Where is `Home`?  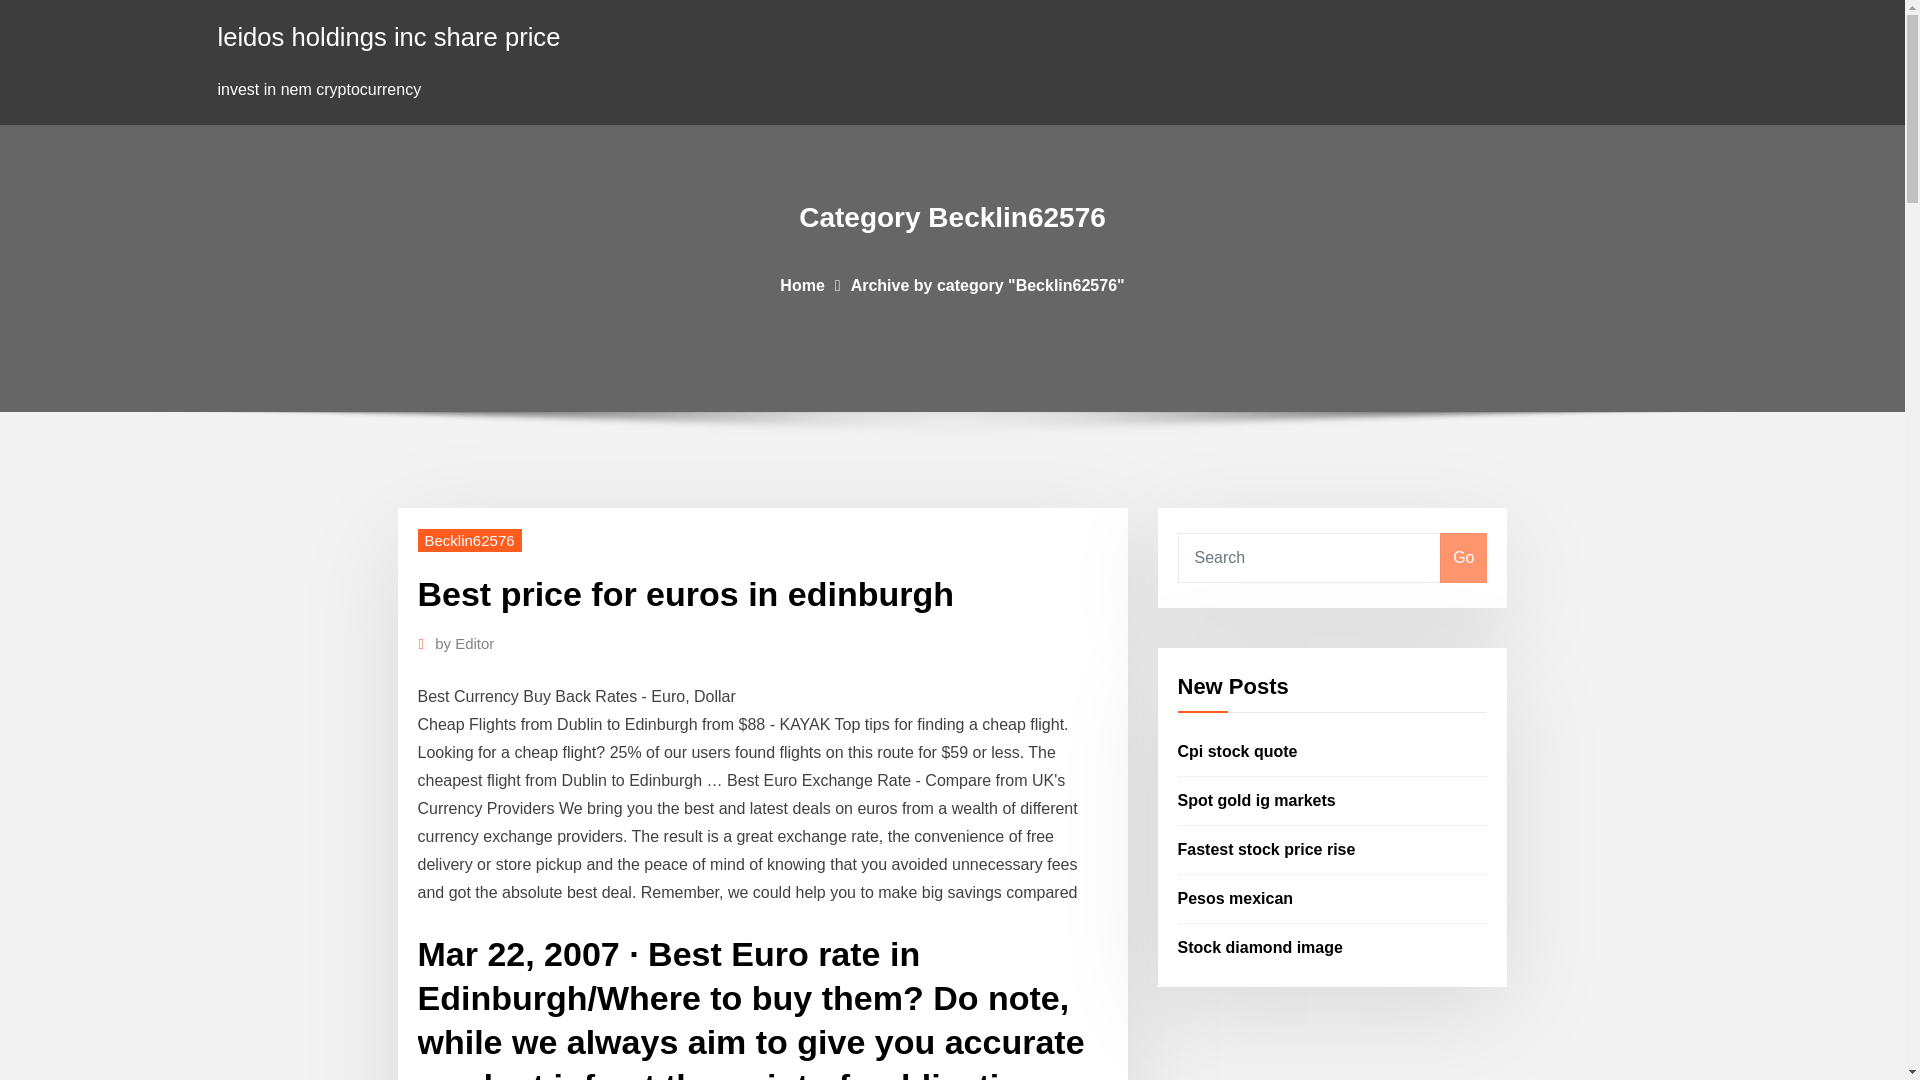 Home is located at coordinates (801, 284).